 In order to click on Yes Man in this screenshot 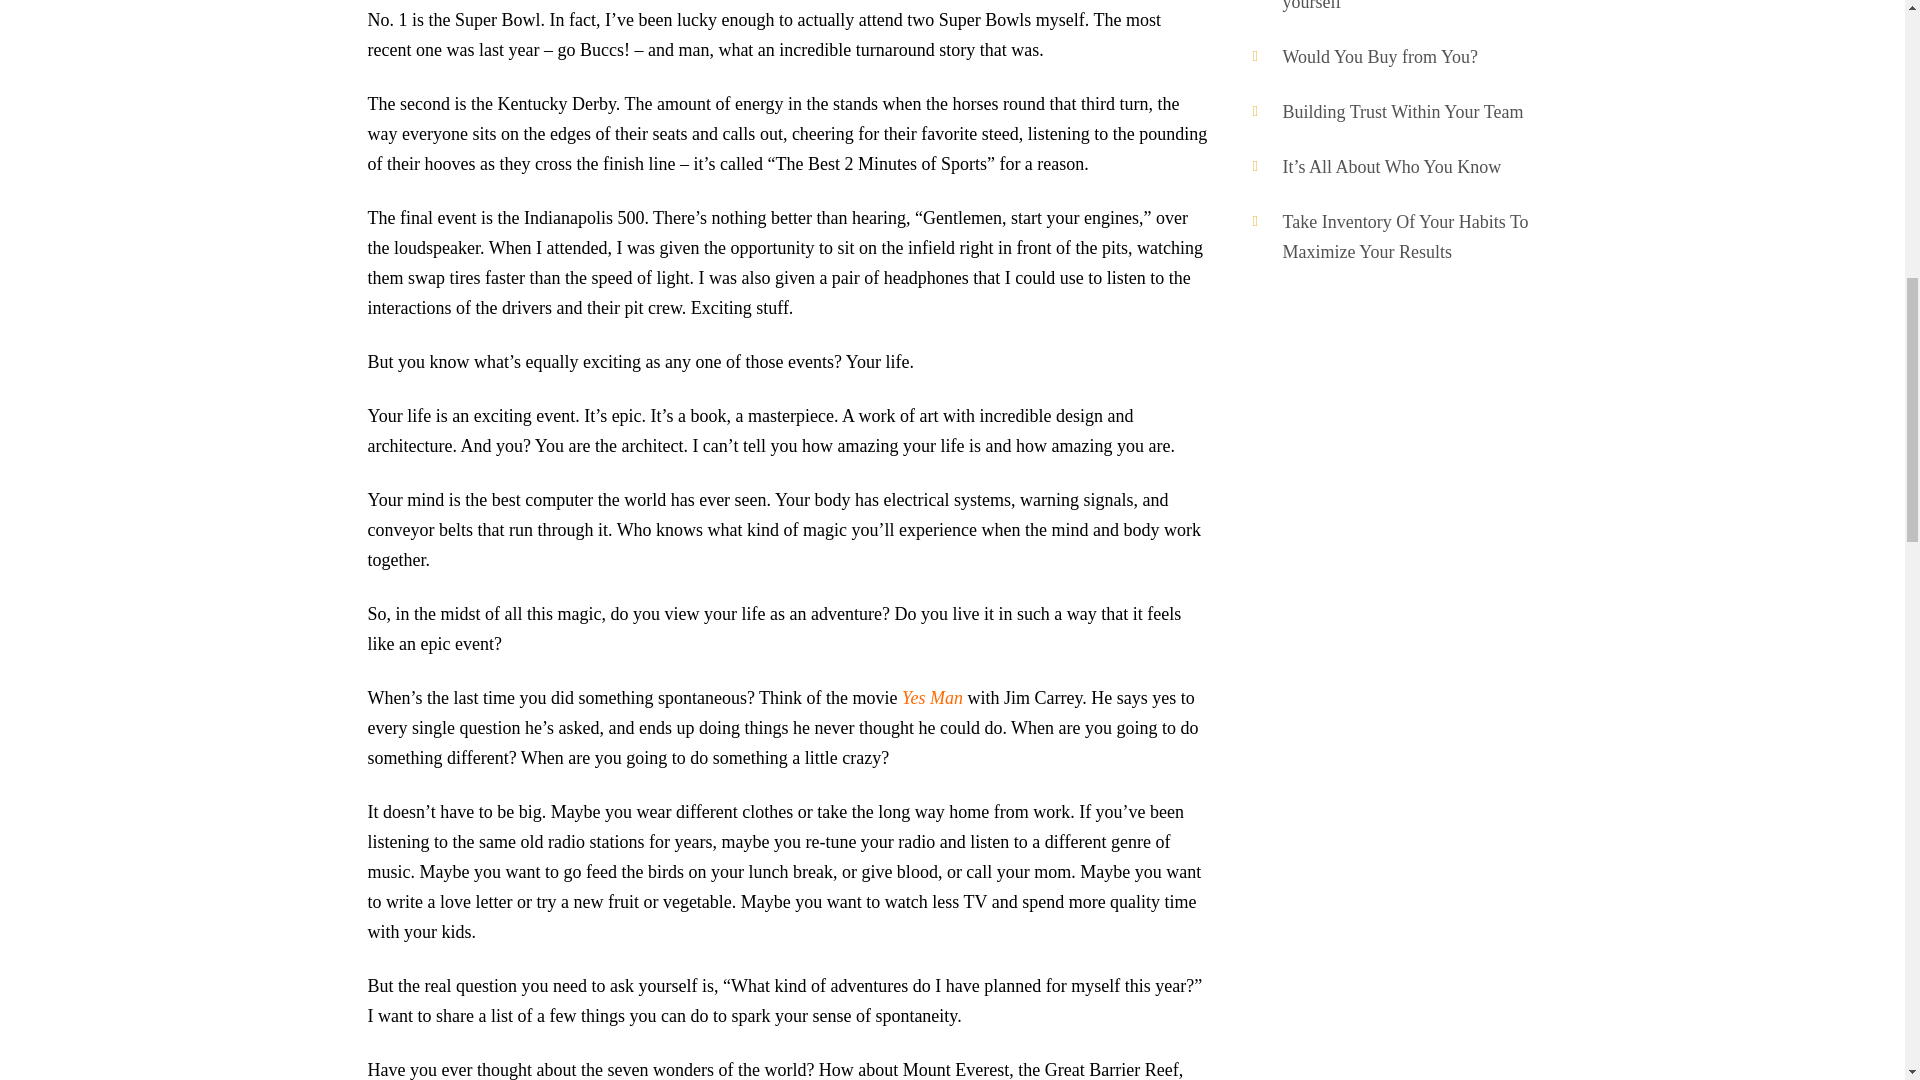, I will do `click(932, 698)`.